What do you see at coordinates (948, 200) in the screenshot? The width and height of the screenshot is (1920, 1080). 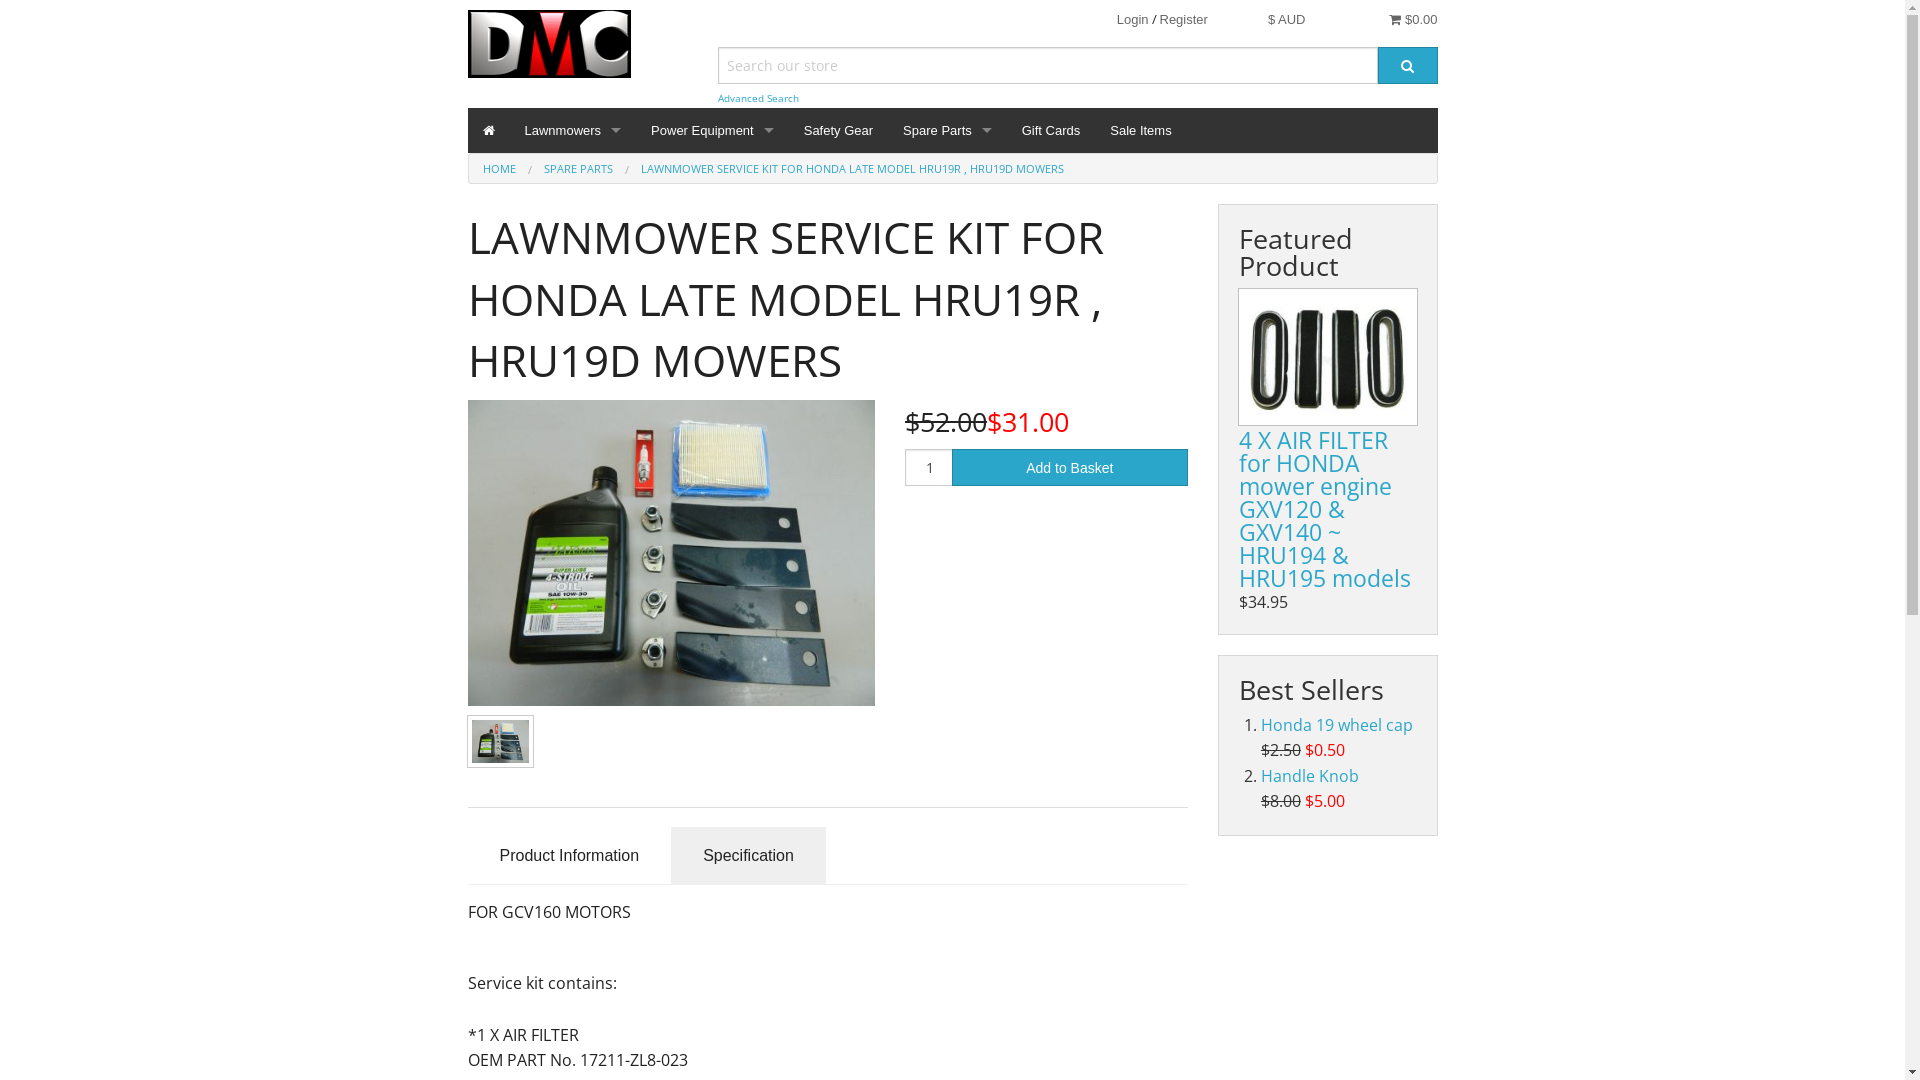 I see `Air Filters` at bounding box center [948, 200].